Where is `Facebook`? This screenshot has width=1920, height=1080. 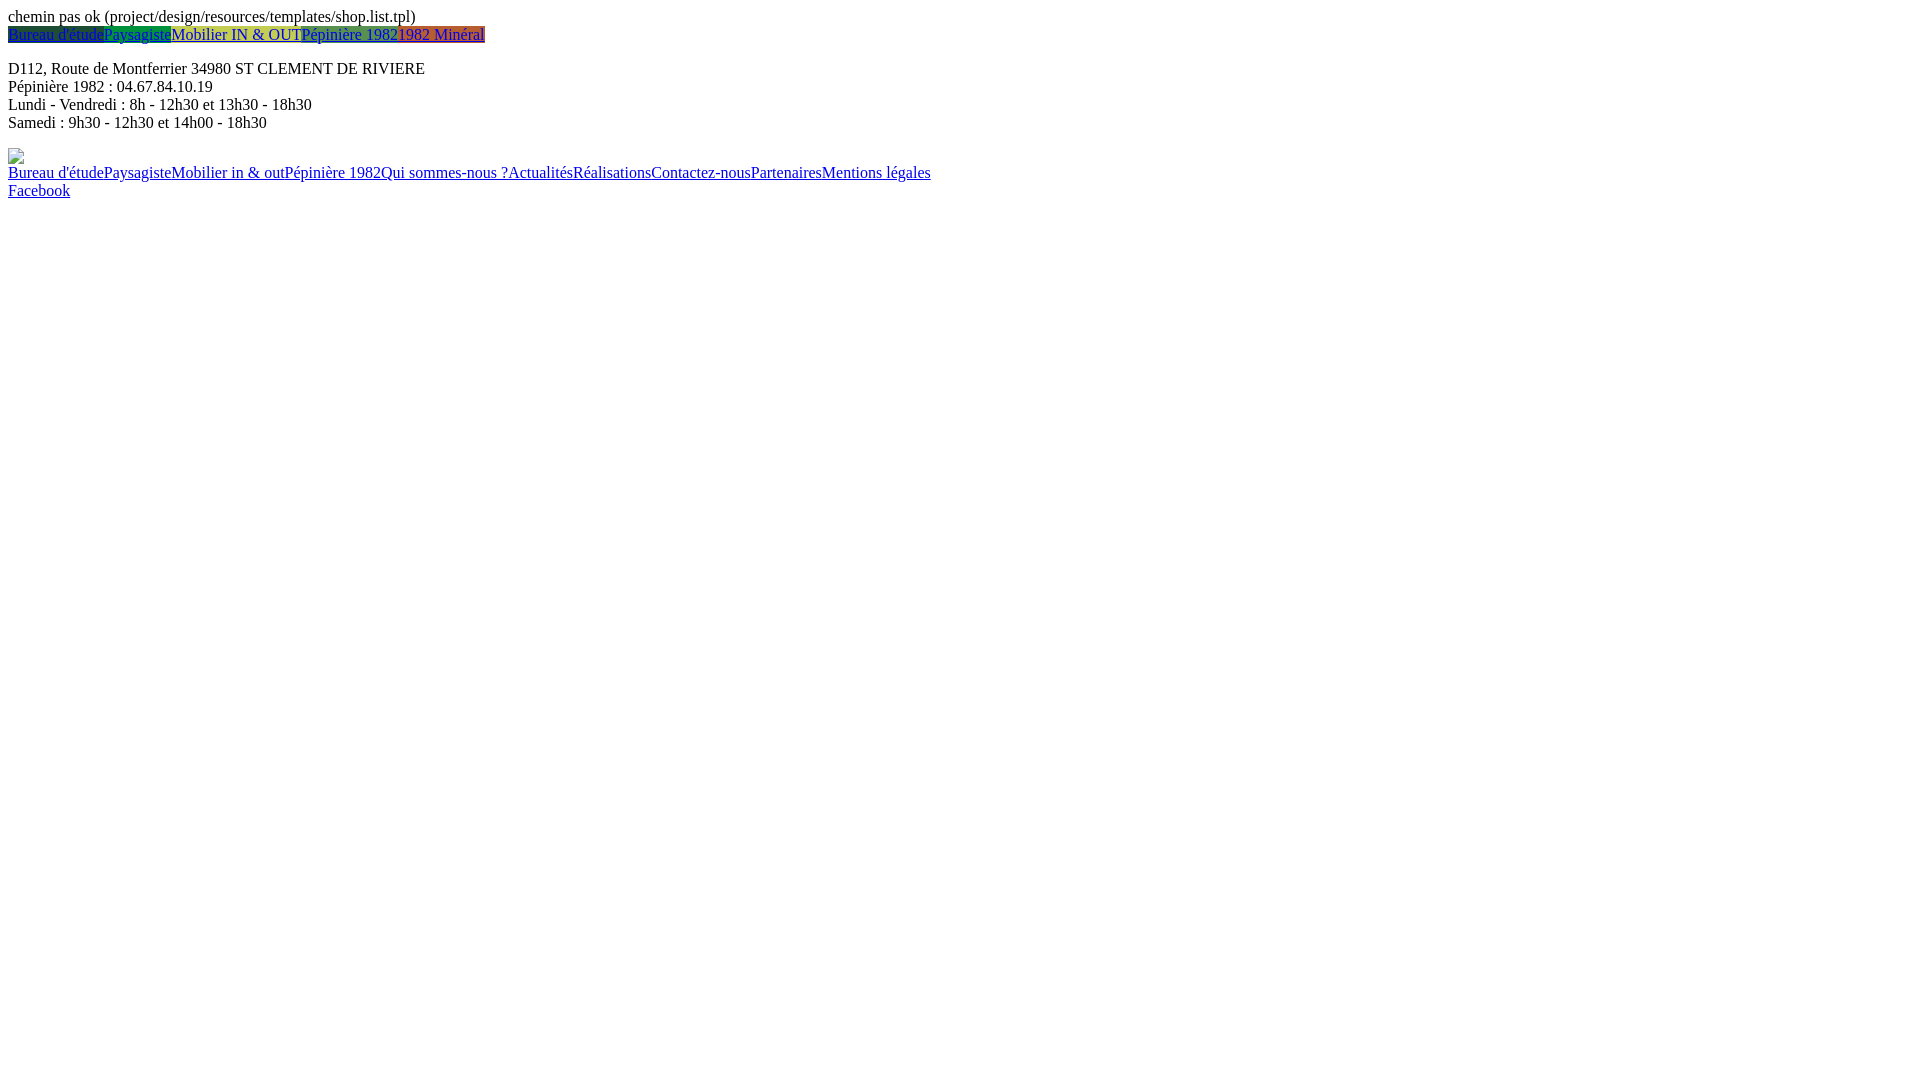
Facebook is located at coordinates (39, 190).